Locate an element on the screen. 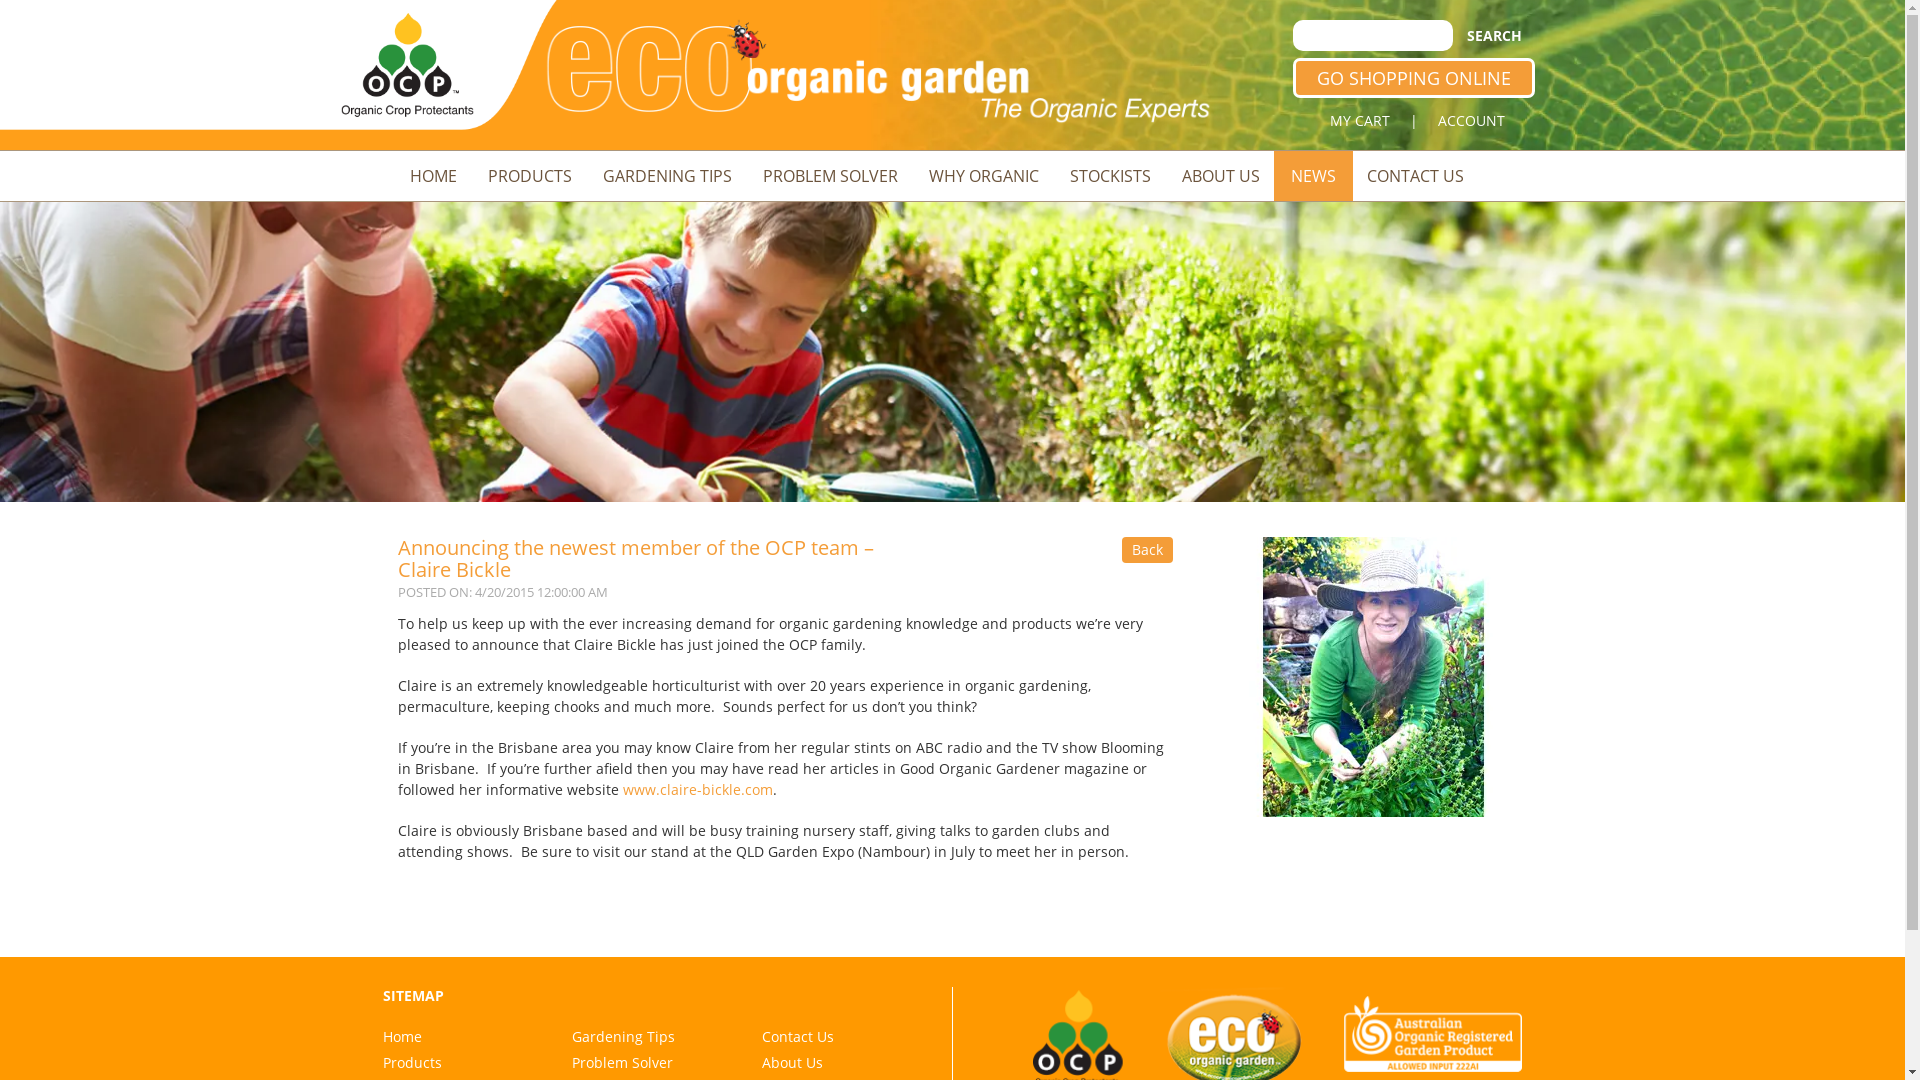 This screenshot has height=1080, width=1920. HOME is located at coordinates (432, 176).